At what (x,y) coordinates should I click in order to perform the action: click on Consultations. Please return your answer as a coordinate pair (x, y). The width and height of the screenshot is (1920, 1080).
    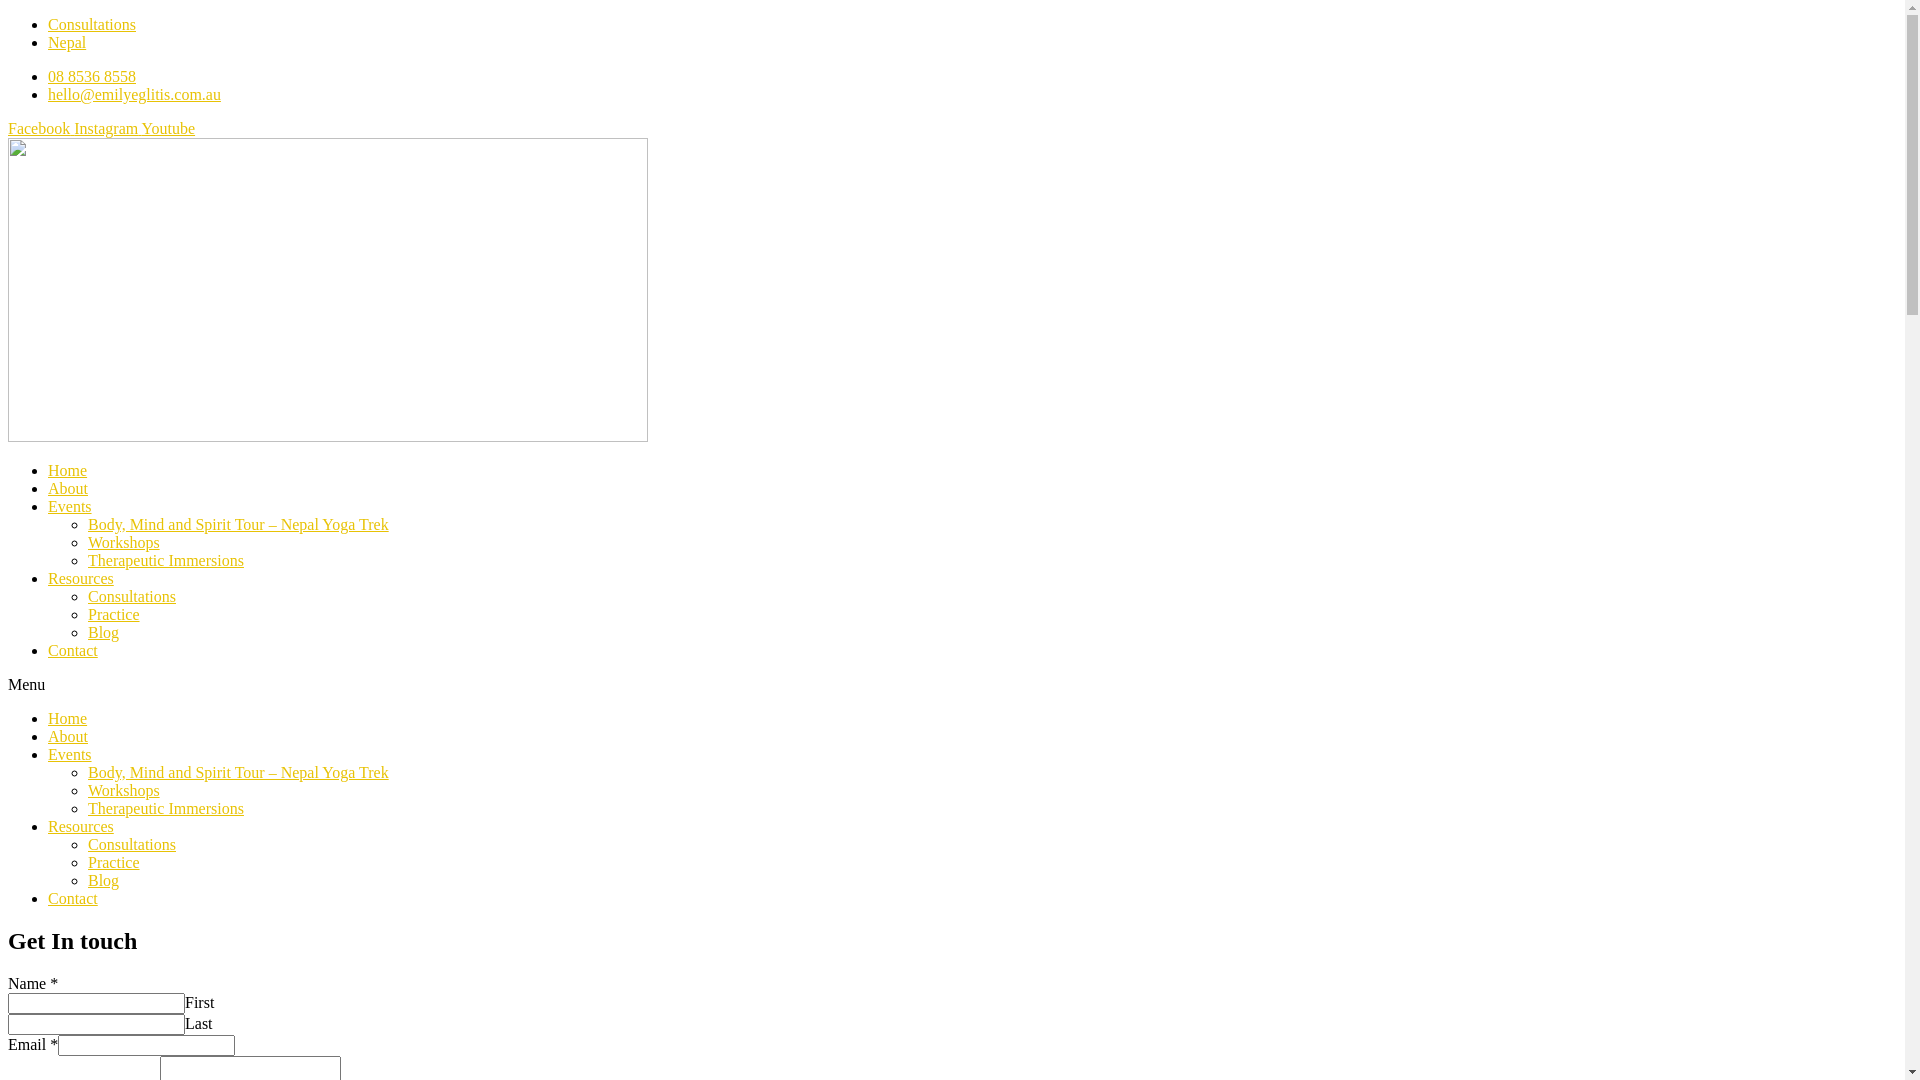
    Looking at the image, I should click on (132, 596).